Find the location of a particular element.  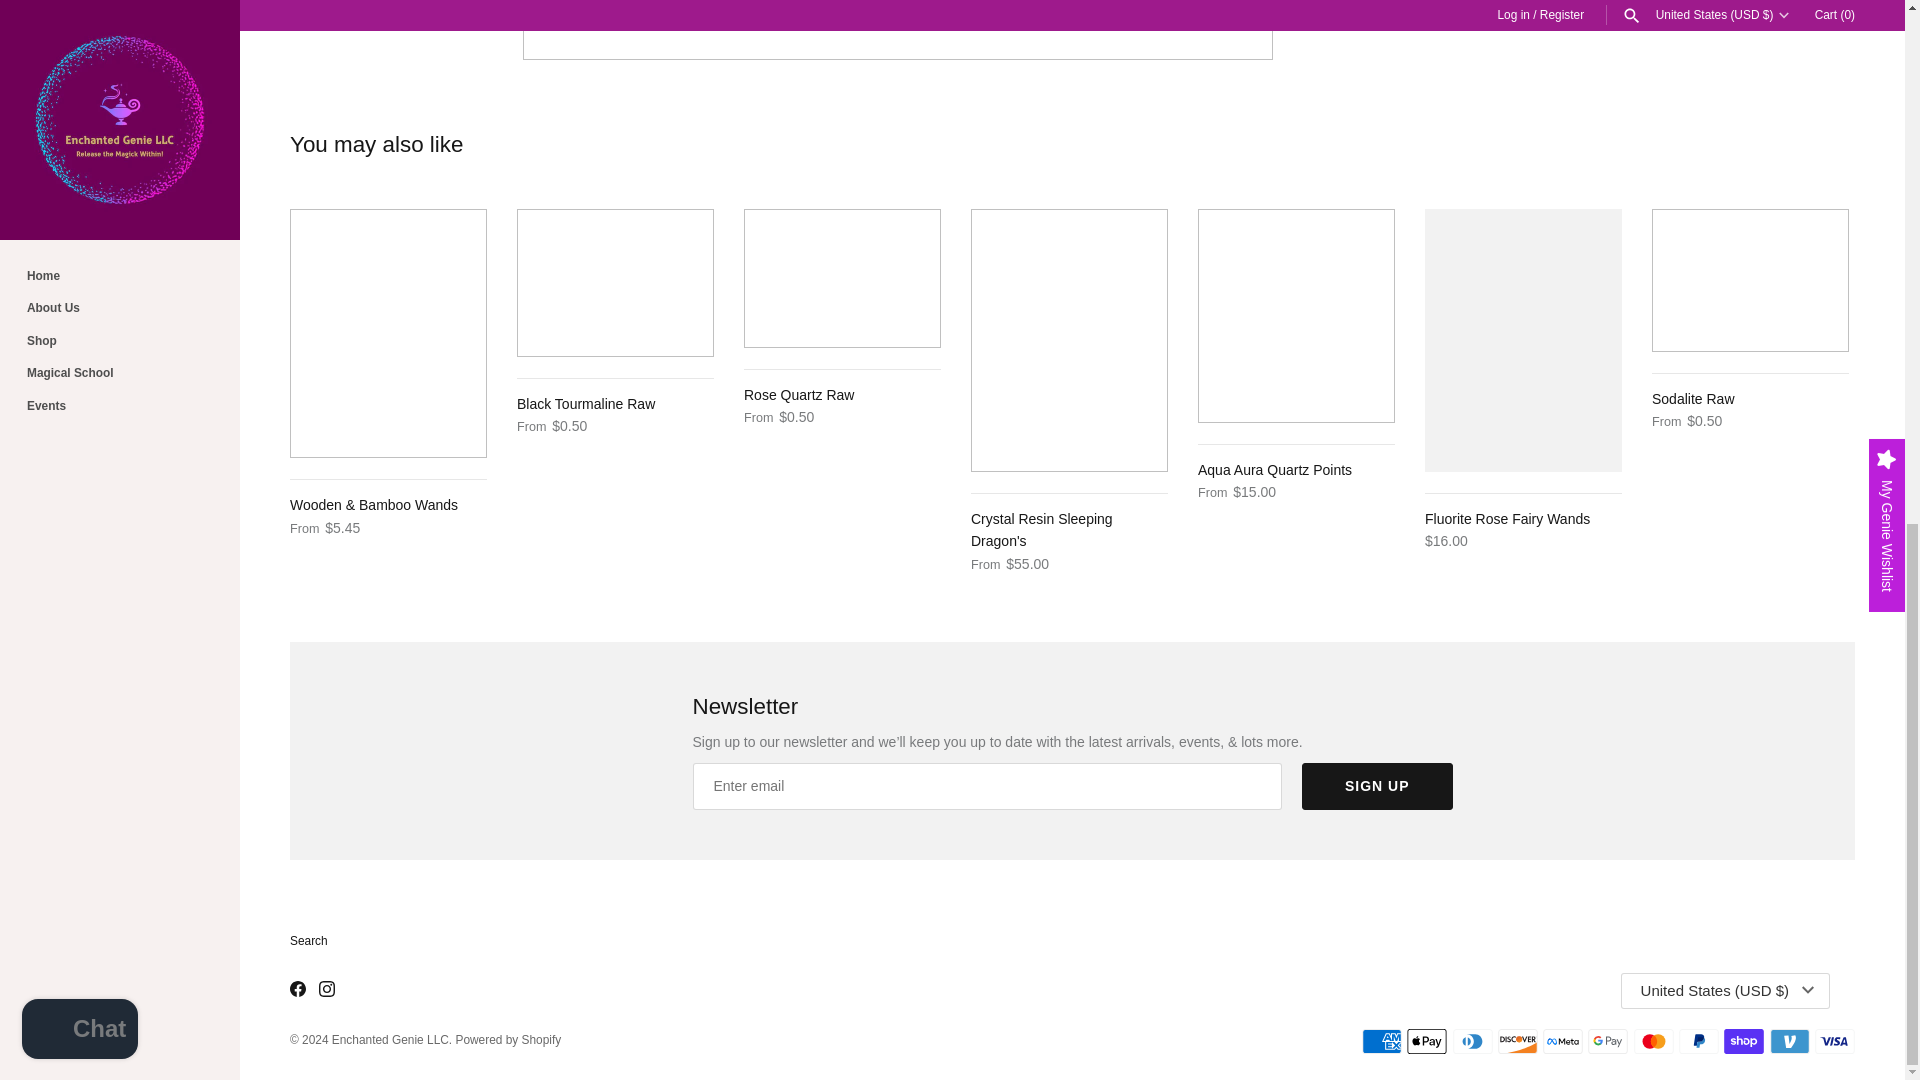

Meta Pay is located at coordinates (1562, 1042).